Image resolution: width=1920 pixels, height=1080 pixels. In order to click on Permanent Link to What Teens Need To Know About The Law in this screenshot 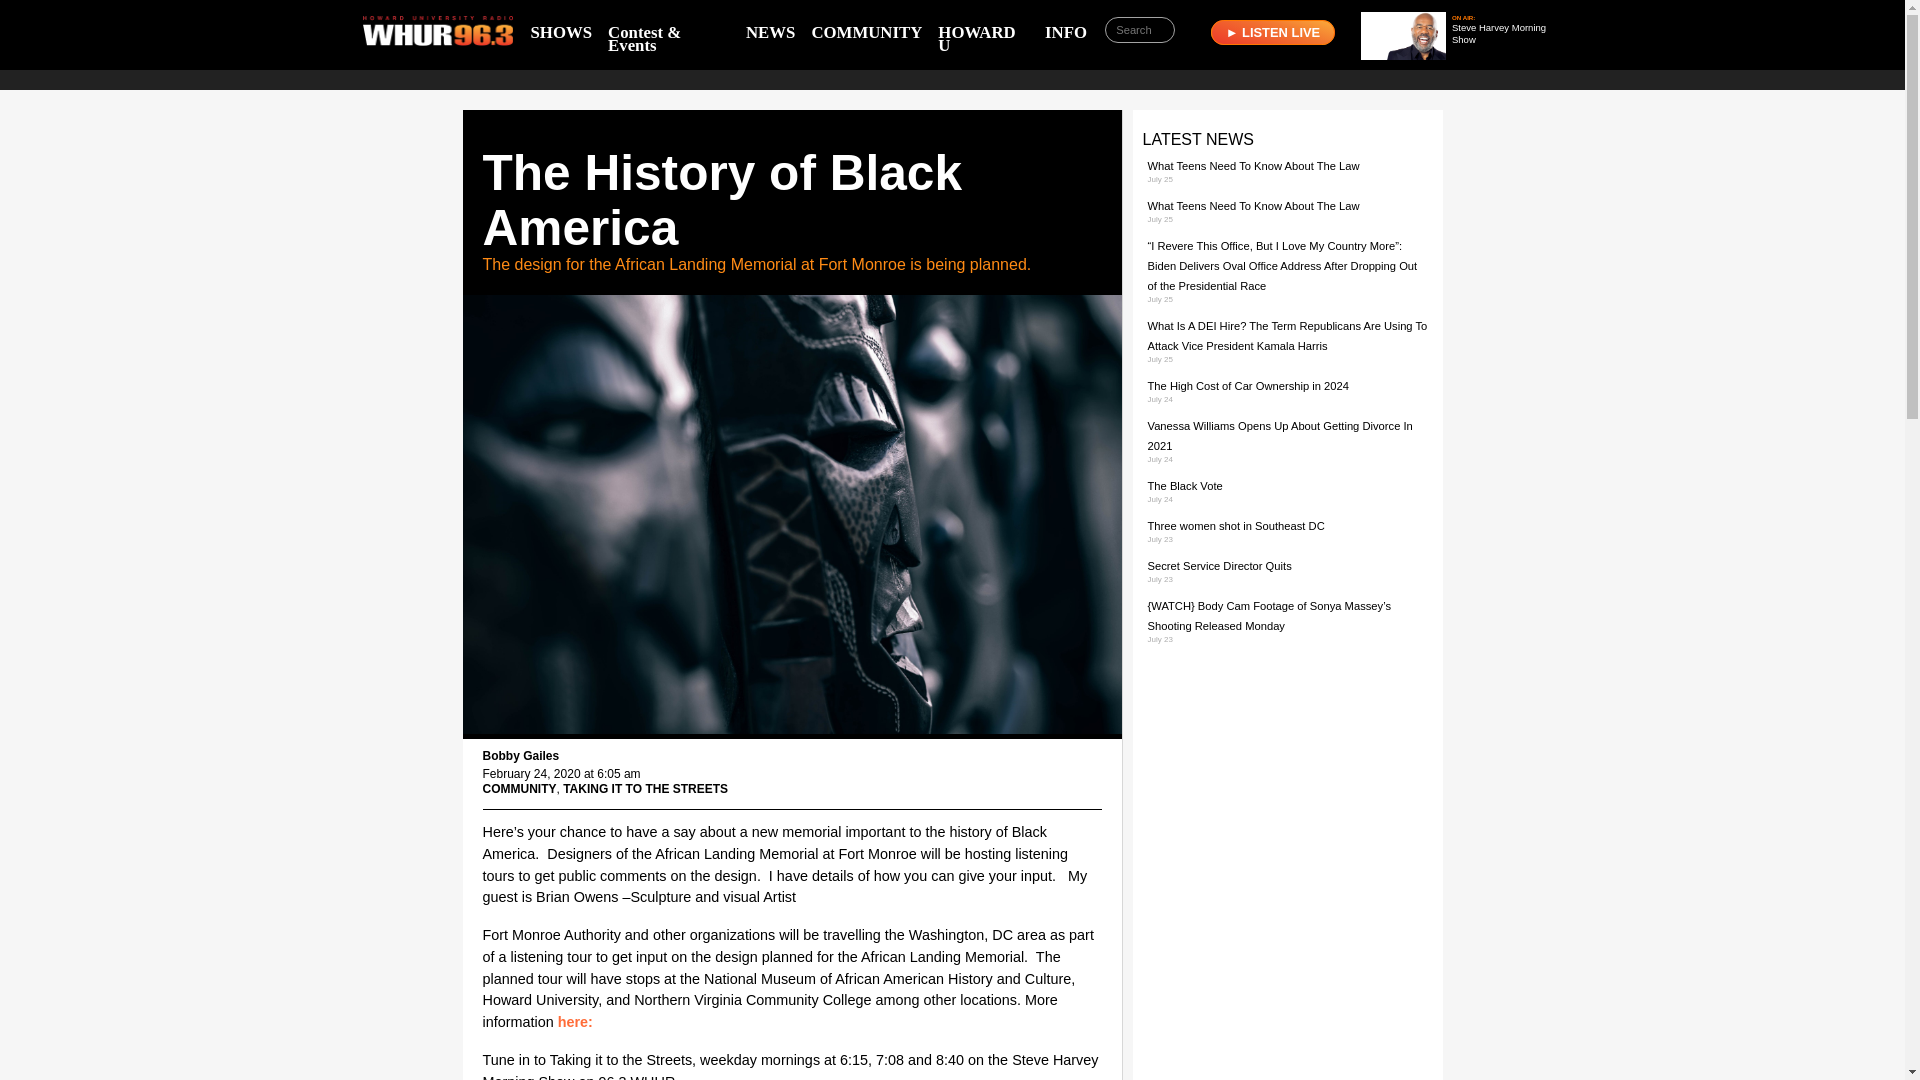, I will do `click(1254, 165)`.